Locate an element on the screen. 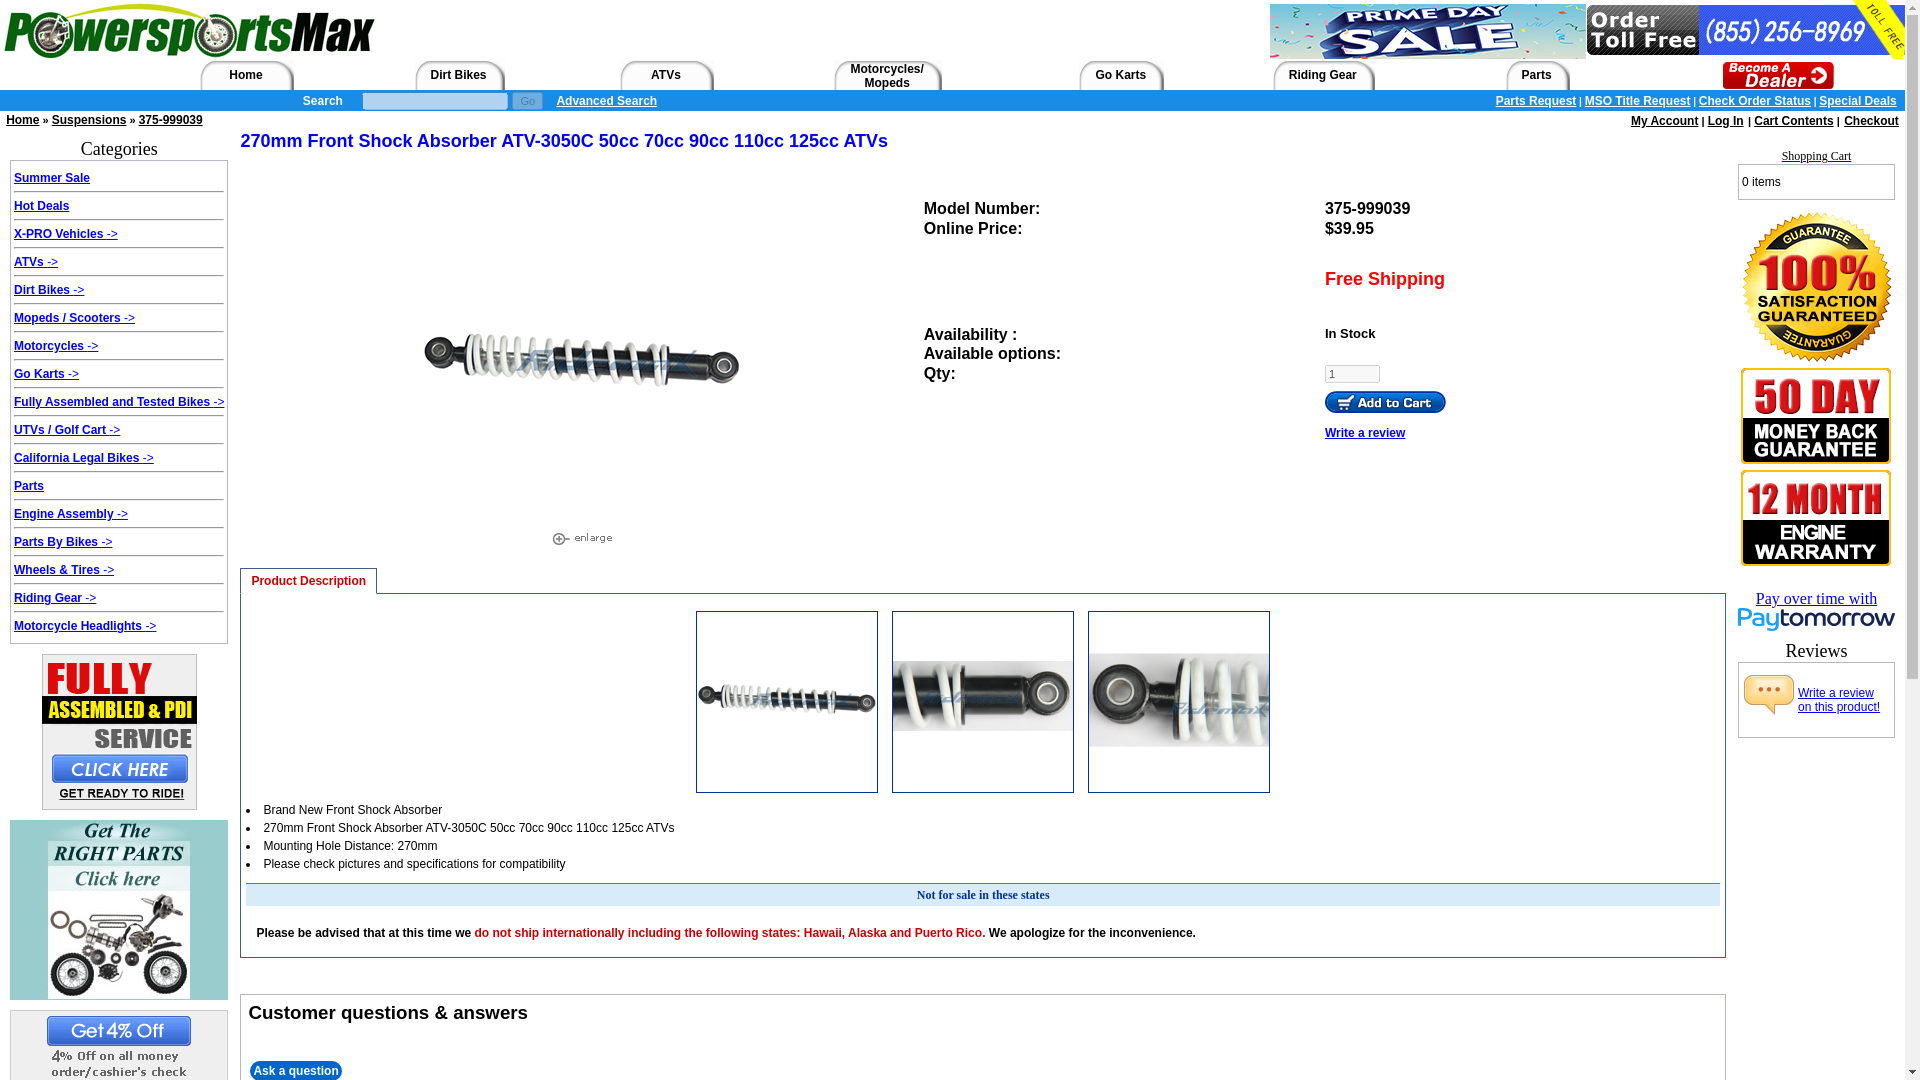 The width and height of the screenshot is (1920, 1080). Advanced Search is located at coordinates (606, 100).